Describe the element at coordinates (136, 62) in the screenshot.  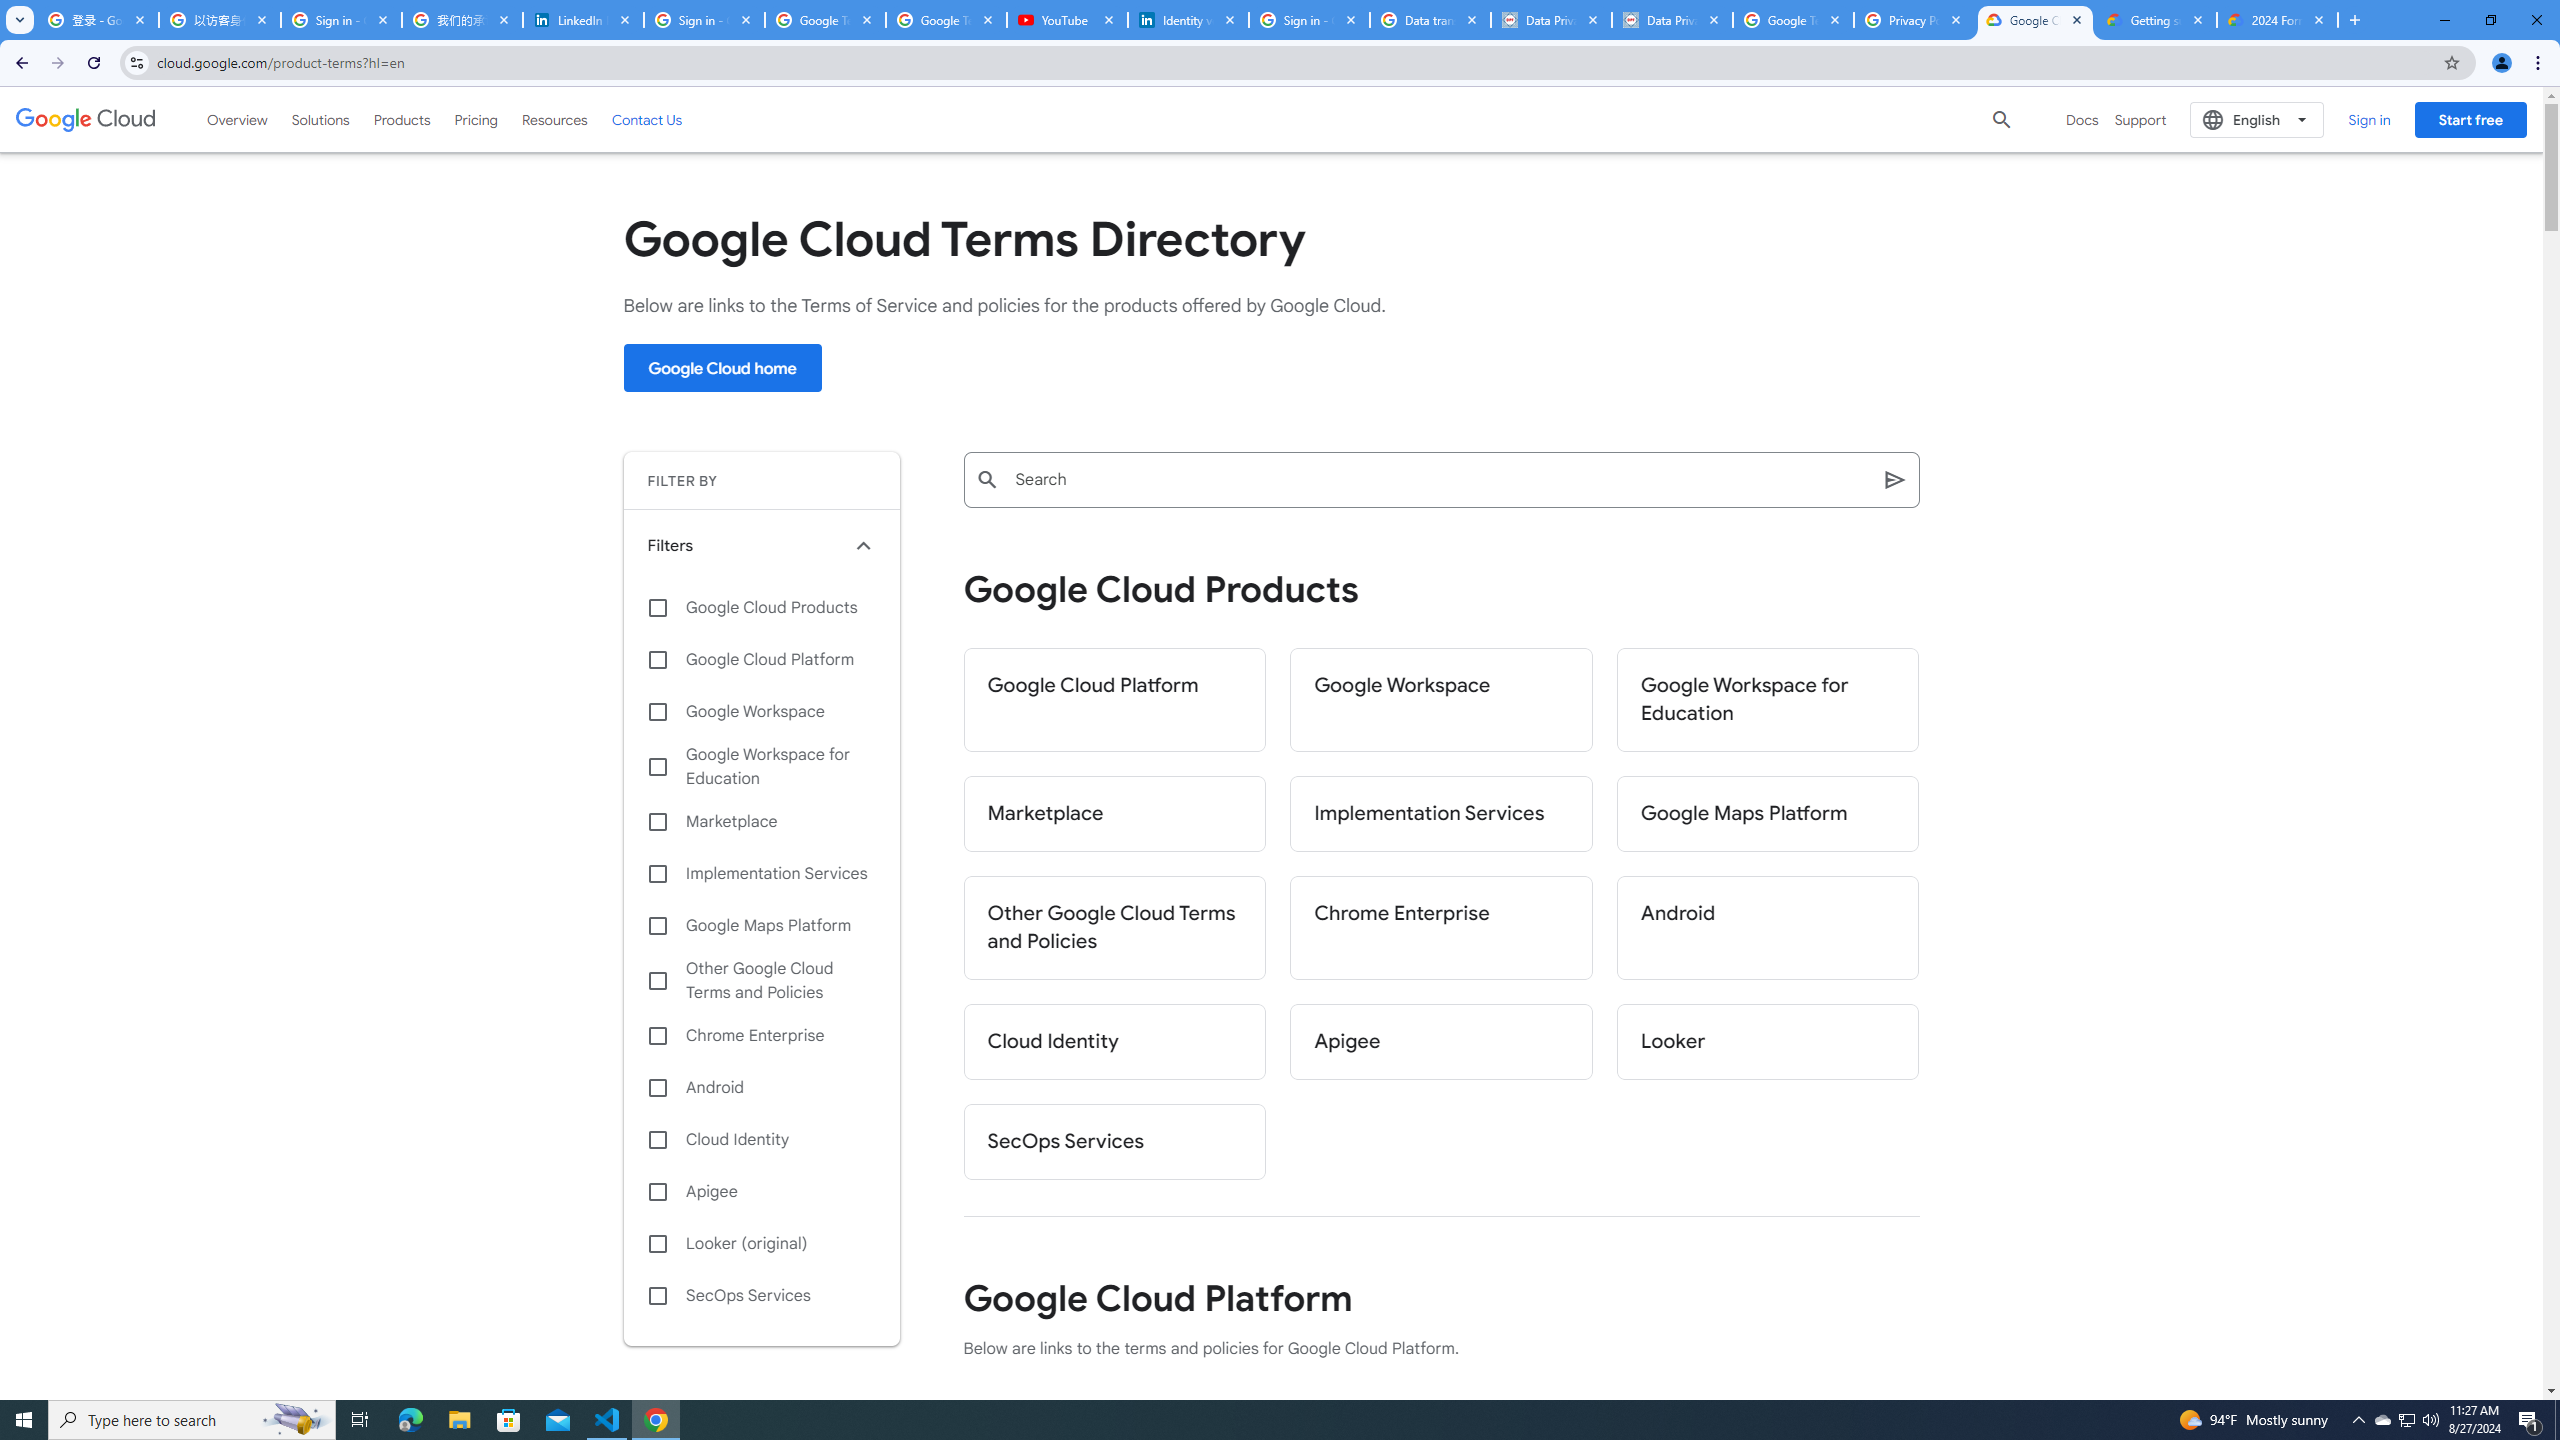
I see `View site information` at that location.